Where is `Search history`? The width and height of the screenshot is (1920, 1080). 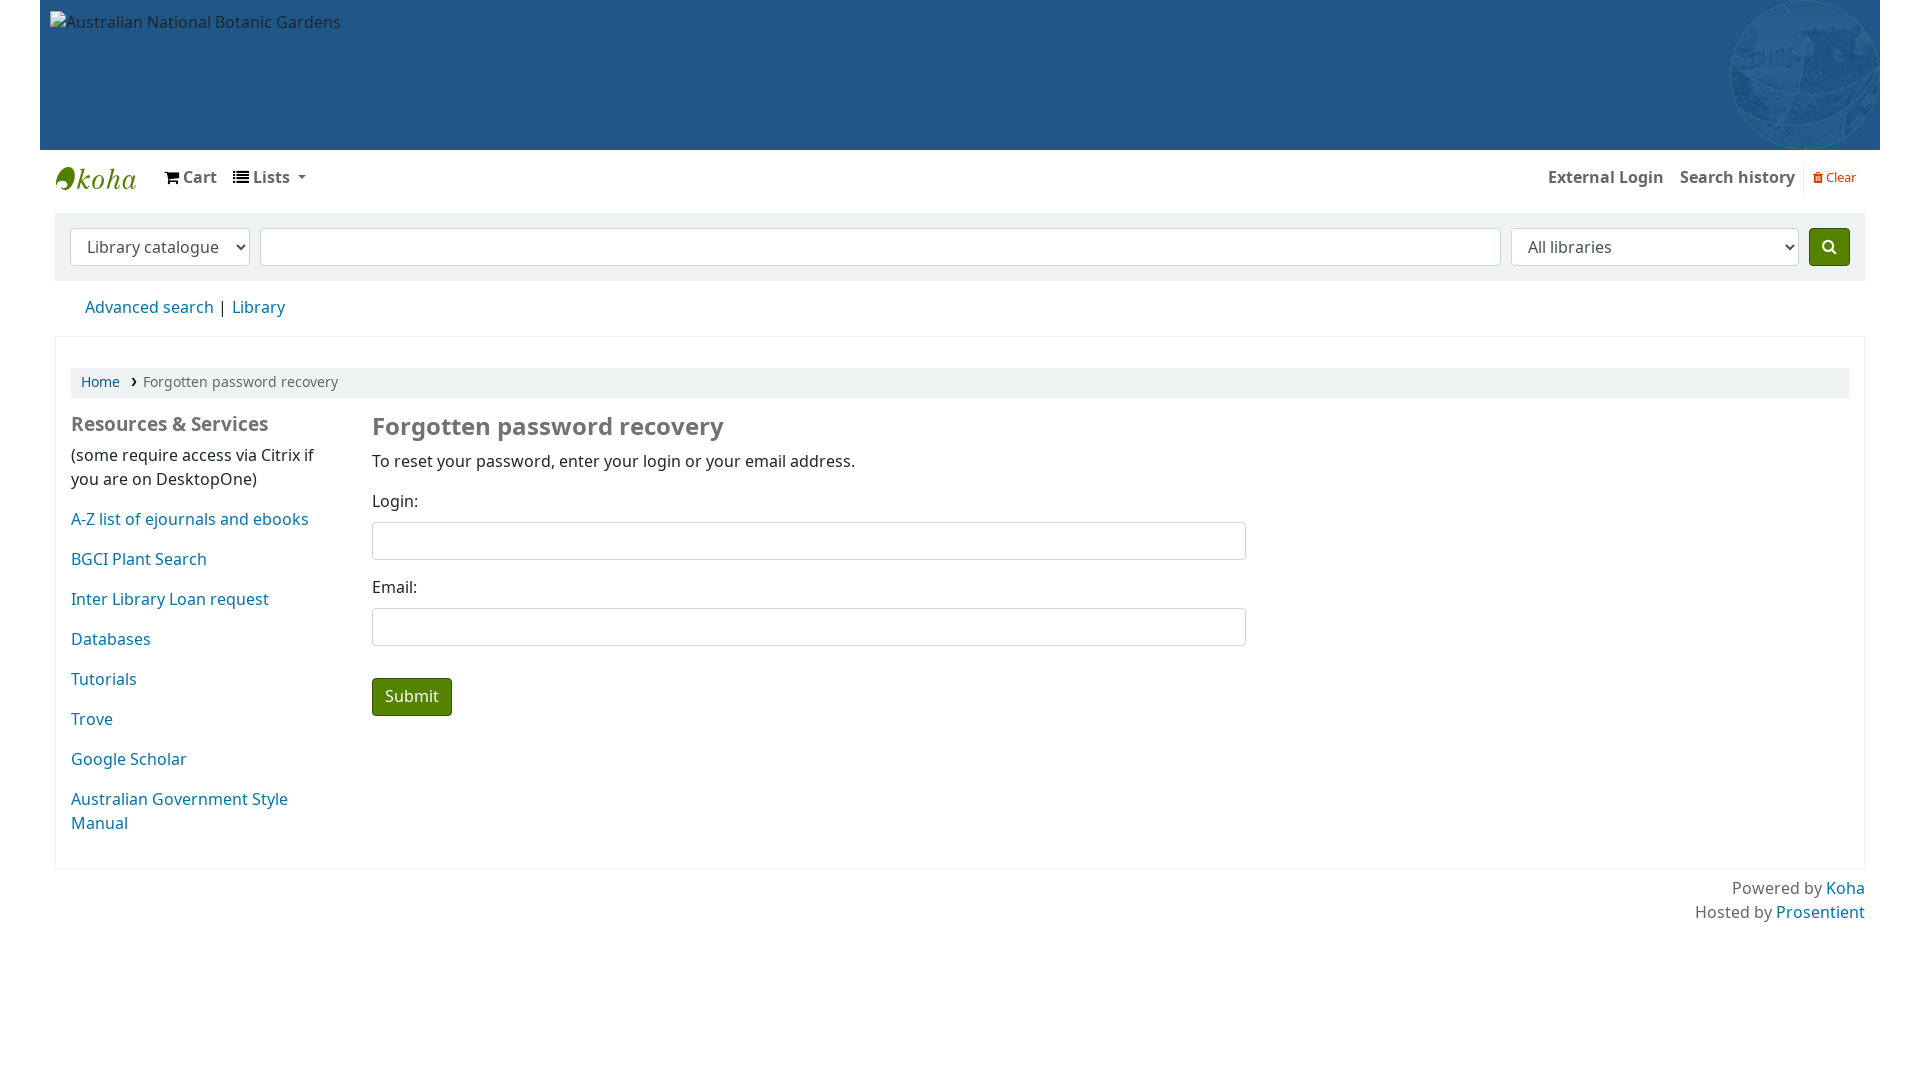 Search history is located at coordinates (1738, 178).